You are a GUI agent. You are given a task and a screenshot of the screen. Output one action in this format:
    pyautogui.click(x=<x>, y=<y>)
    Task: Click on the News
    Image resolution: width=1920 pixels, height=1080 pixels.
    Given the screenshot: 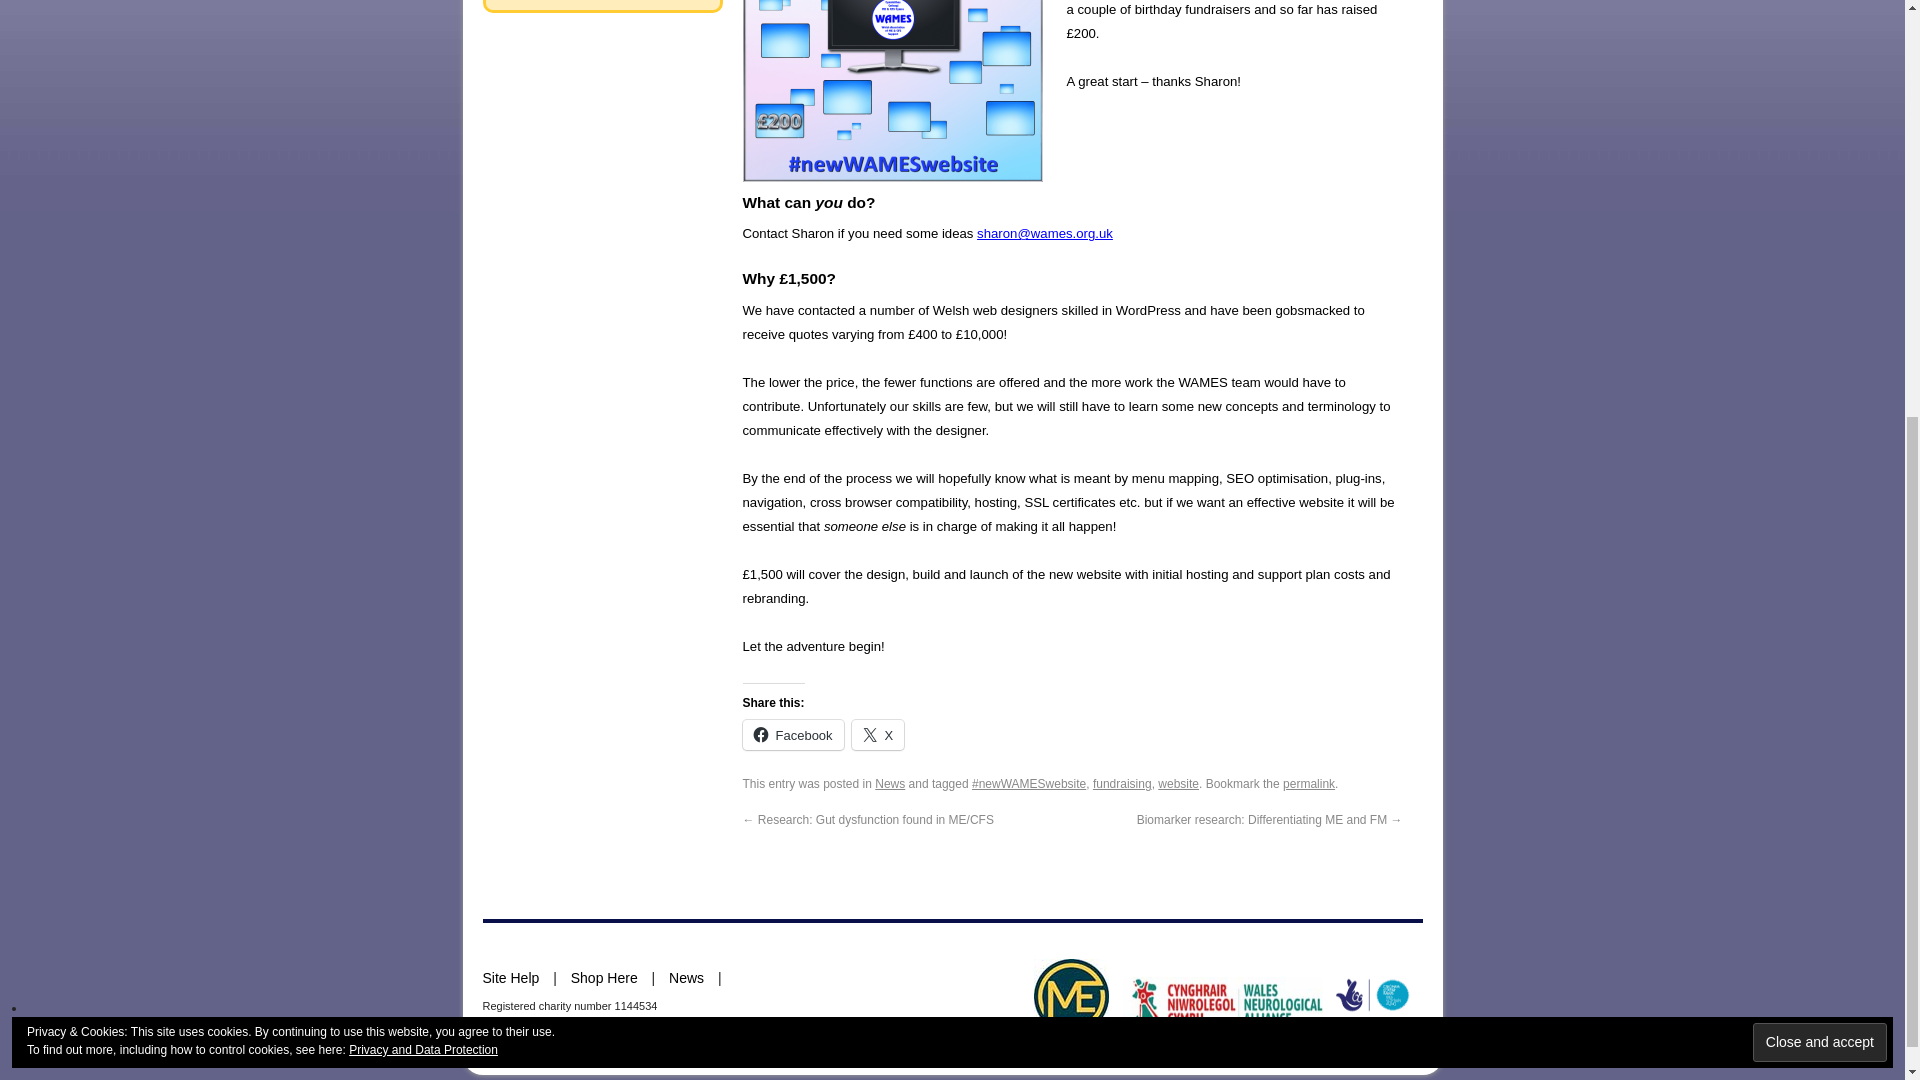 What is the action you would take?
    pyautogui.click(x=890, y=783)
    